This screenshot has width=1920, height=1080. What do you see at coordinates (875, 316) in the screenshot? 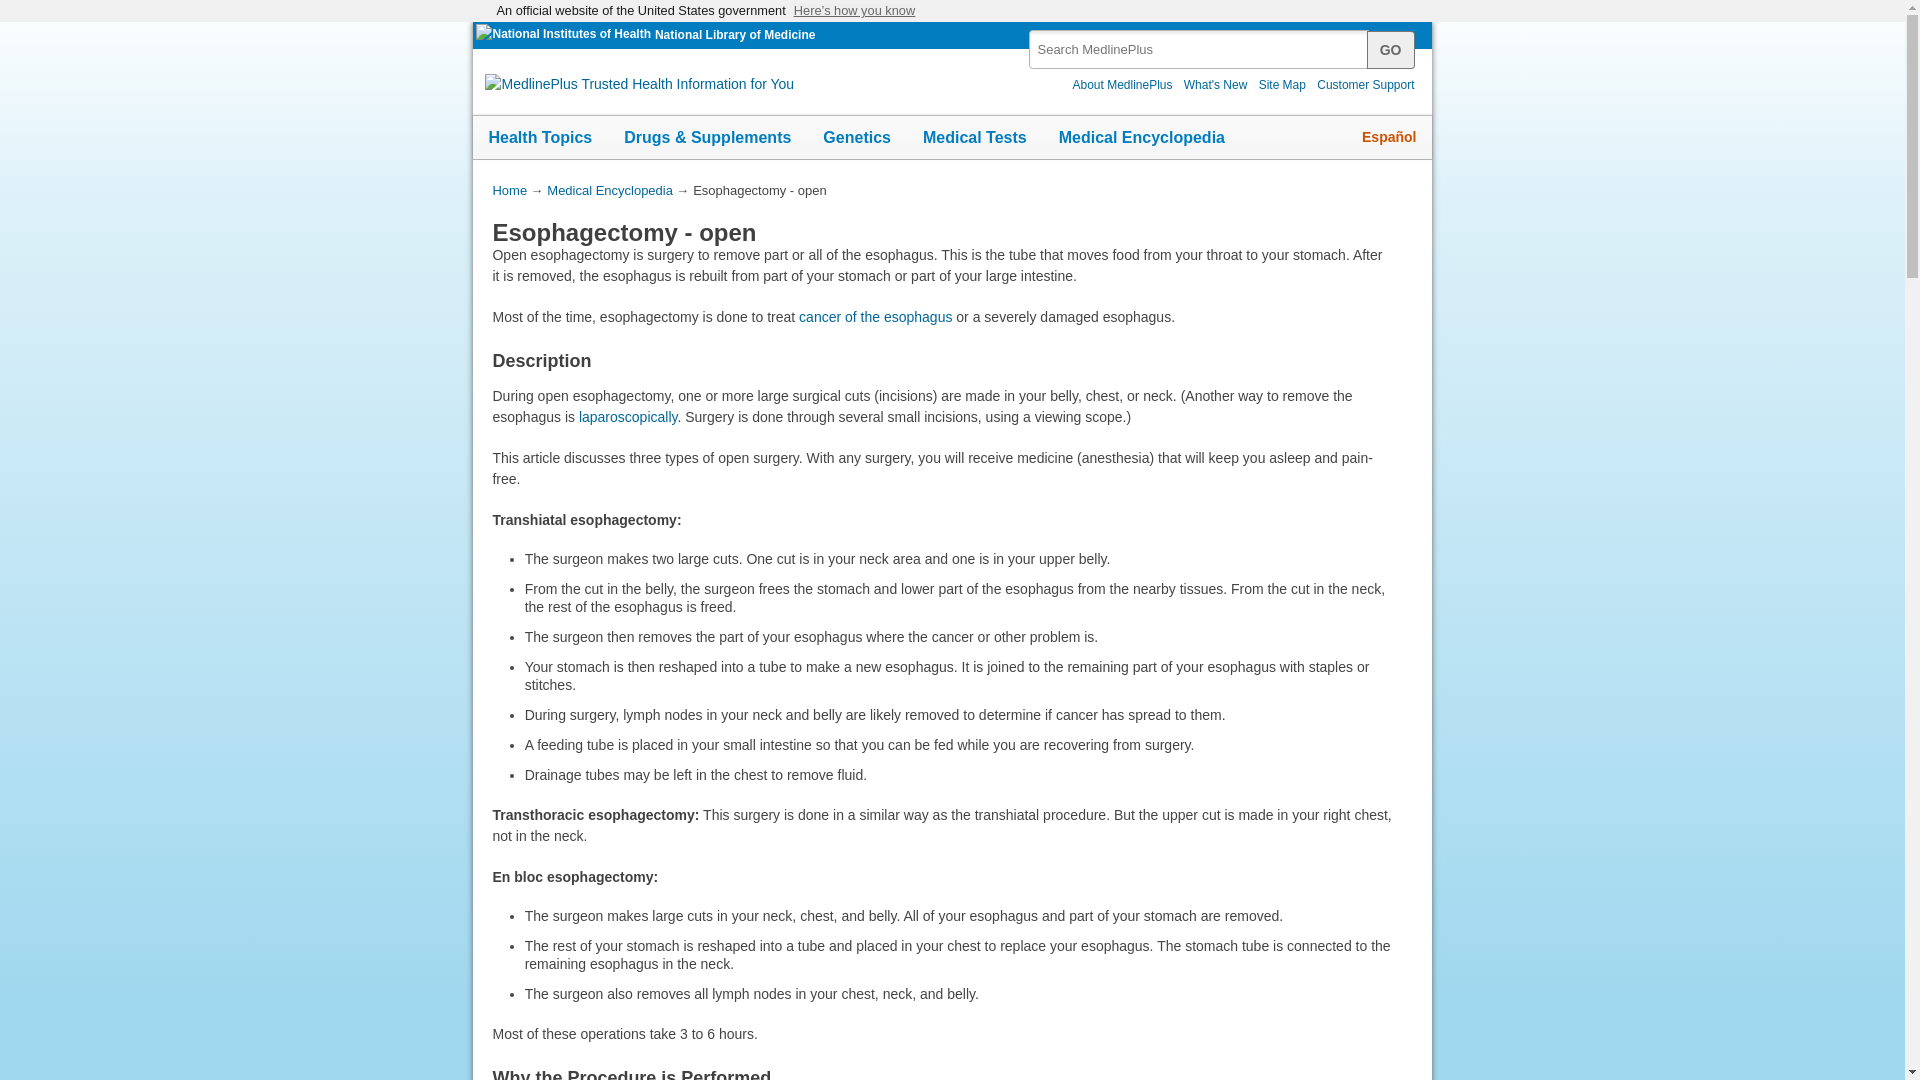
I see `cancer of the esophagus` at bounding box center [875, 316].